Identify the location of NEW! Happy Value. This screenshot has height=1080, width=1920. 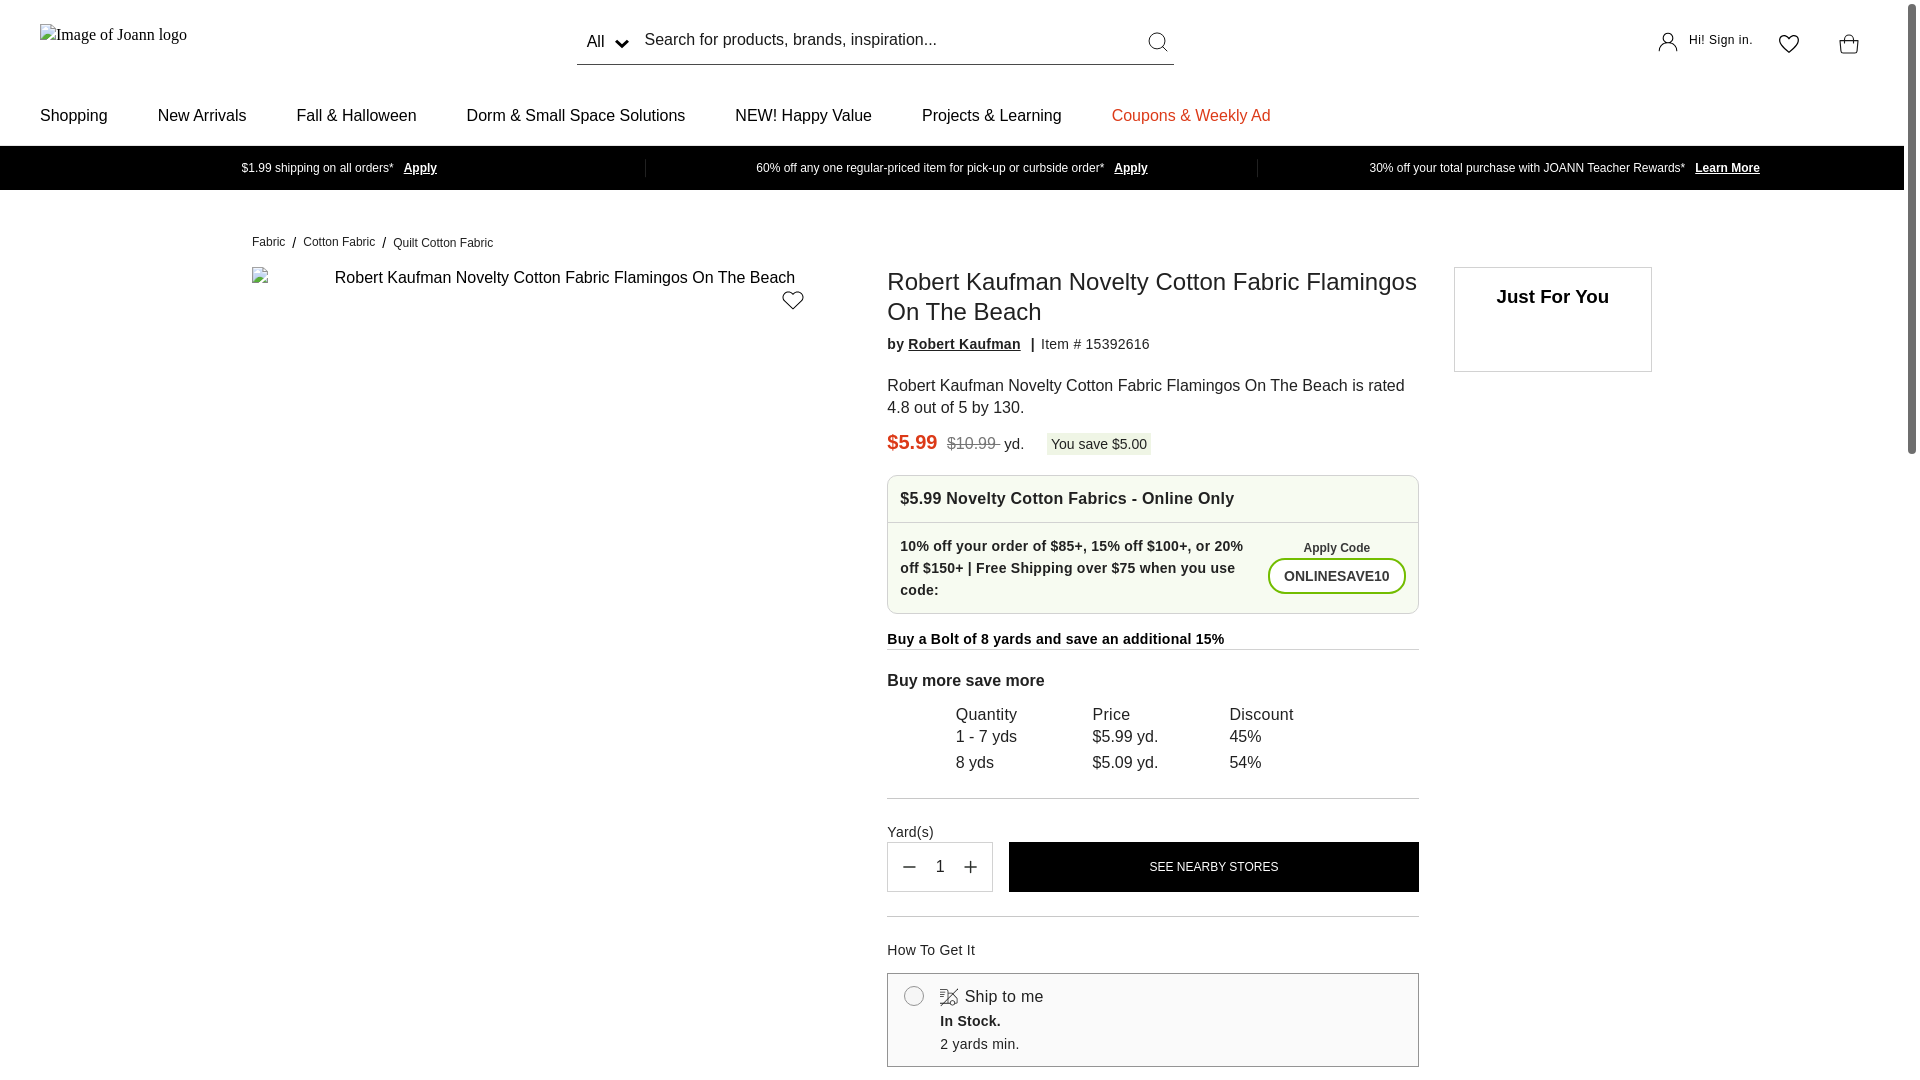
(803, 116).